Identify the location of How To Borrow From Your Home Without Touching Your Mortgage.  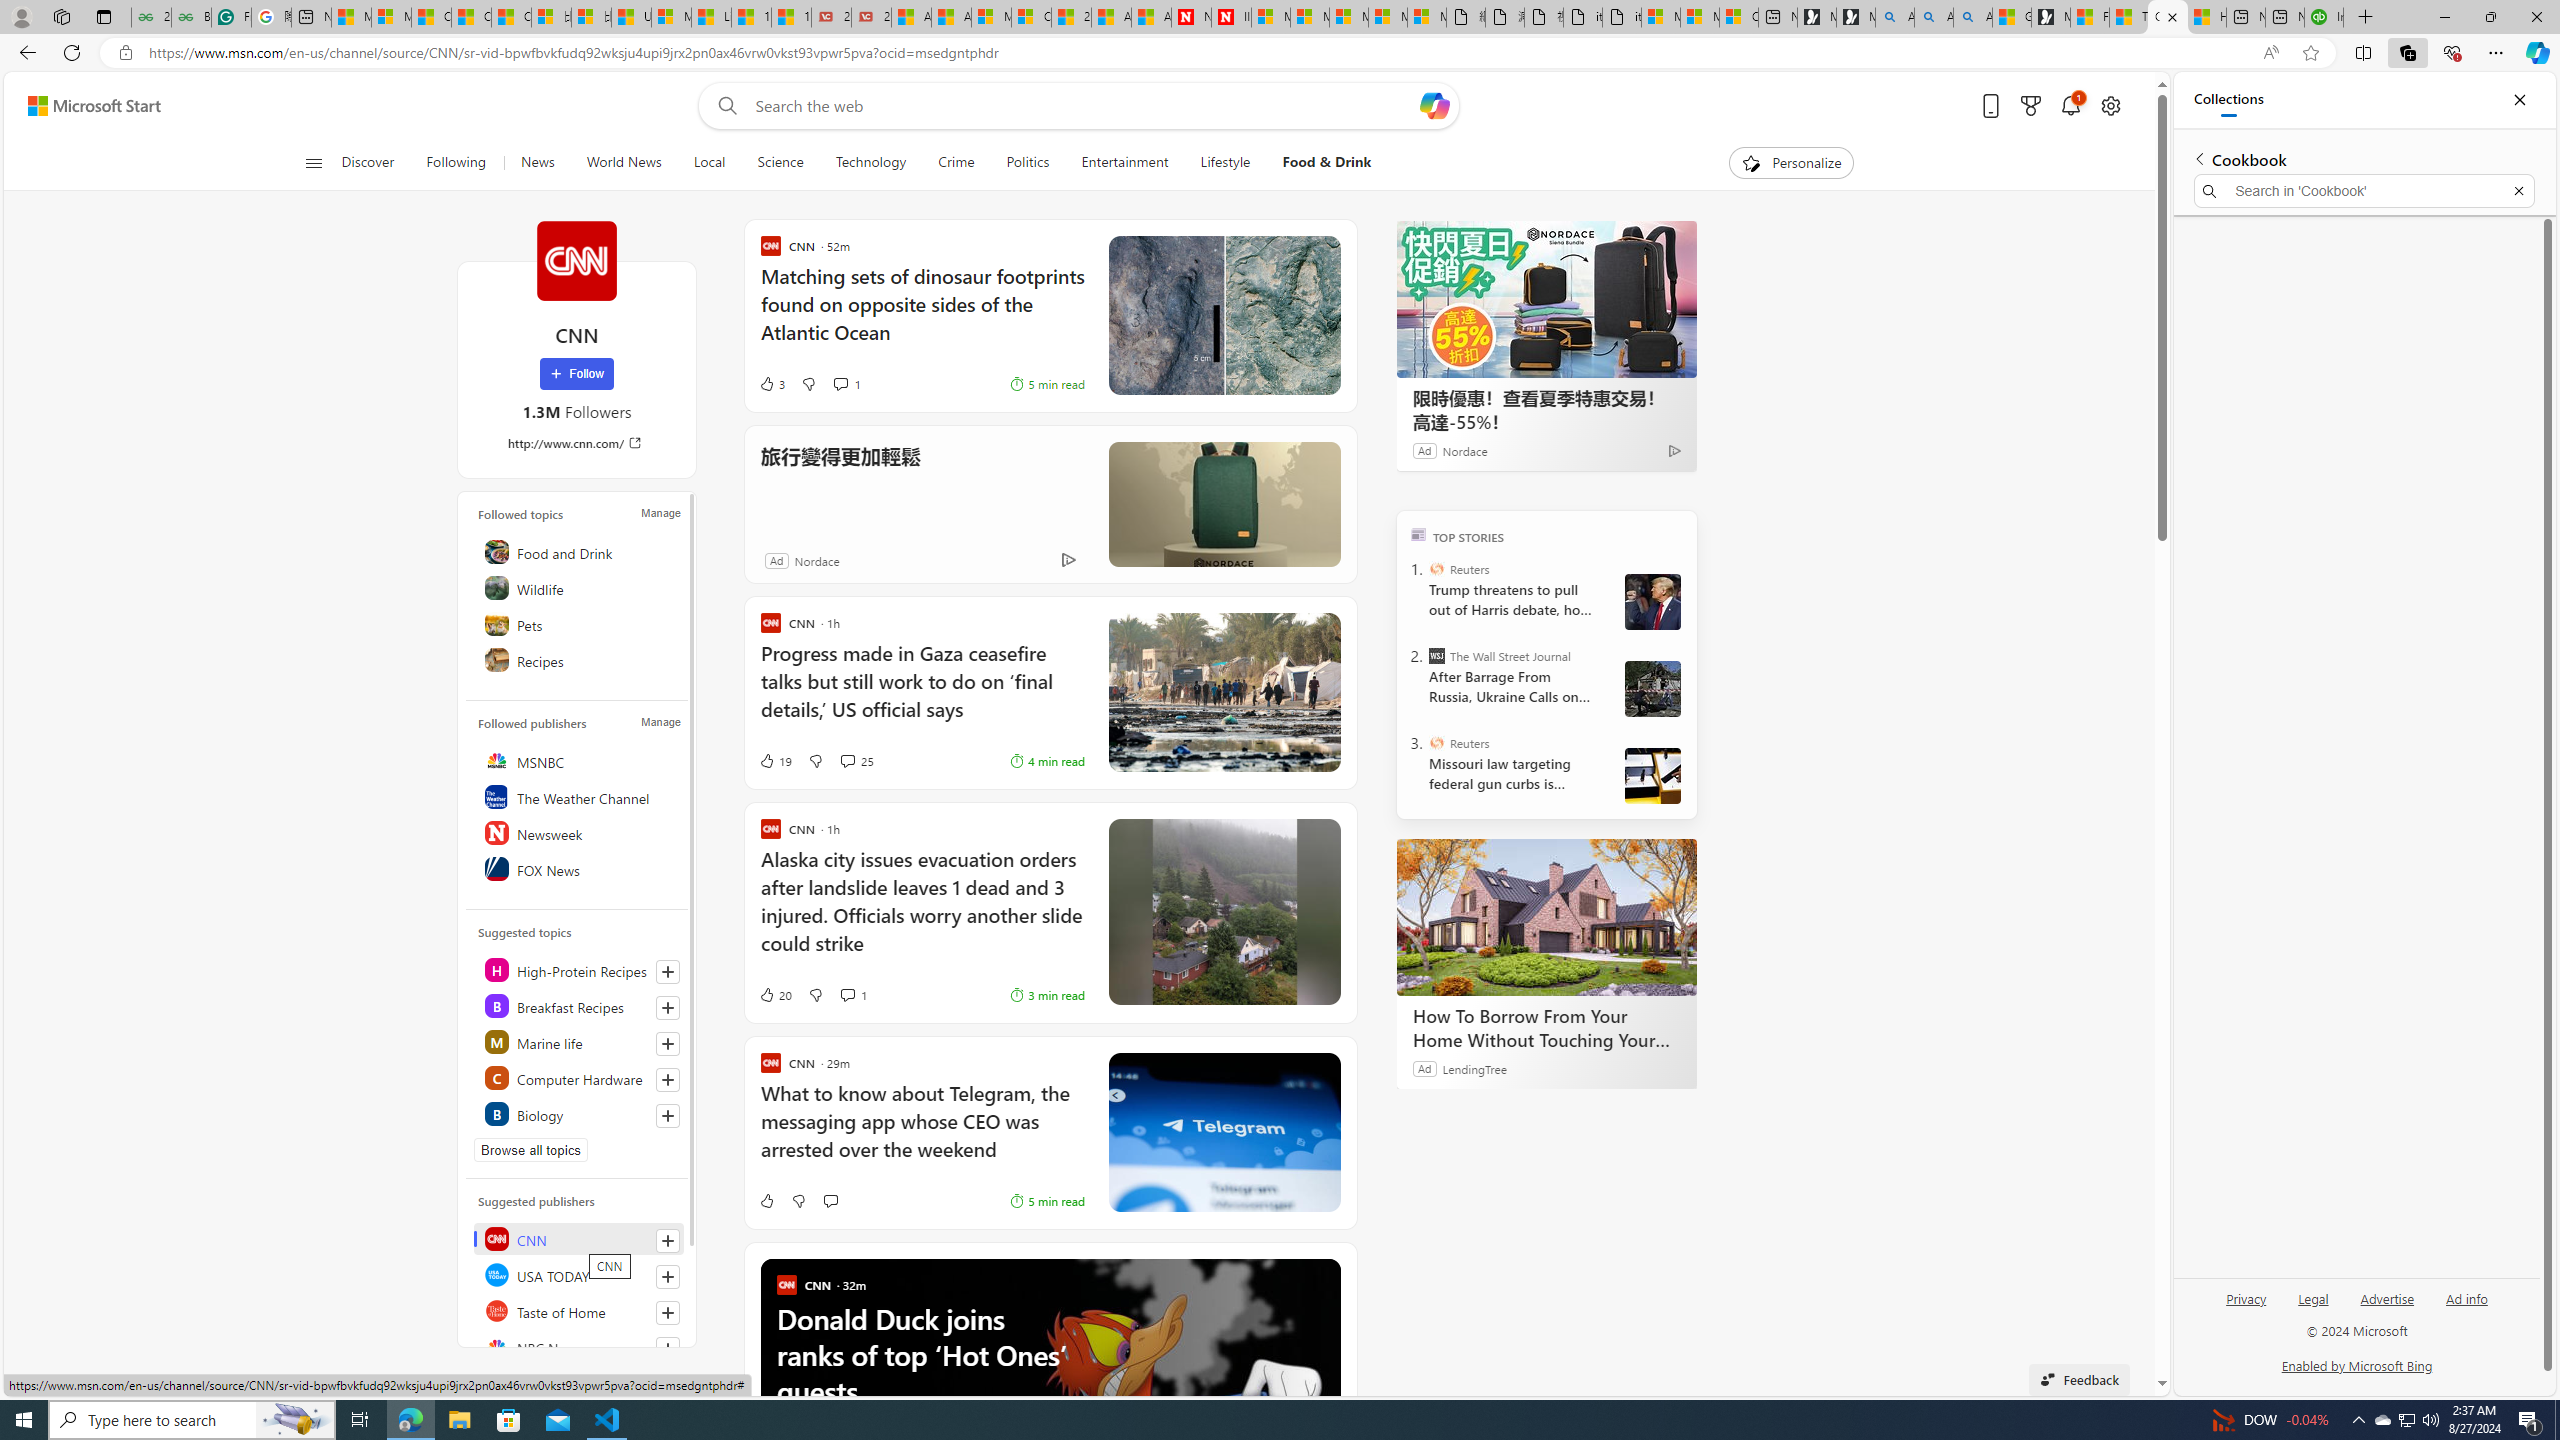
(1547, 1028).